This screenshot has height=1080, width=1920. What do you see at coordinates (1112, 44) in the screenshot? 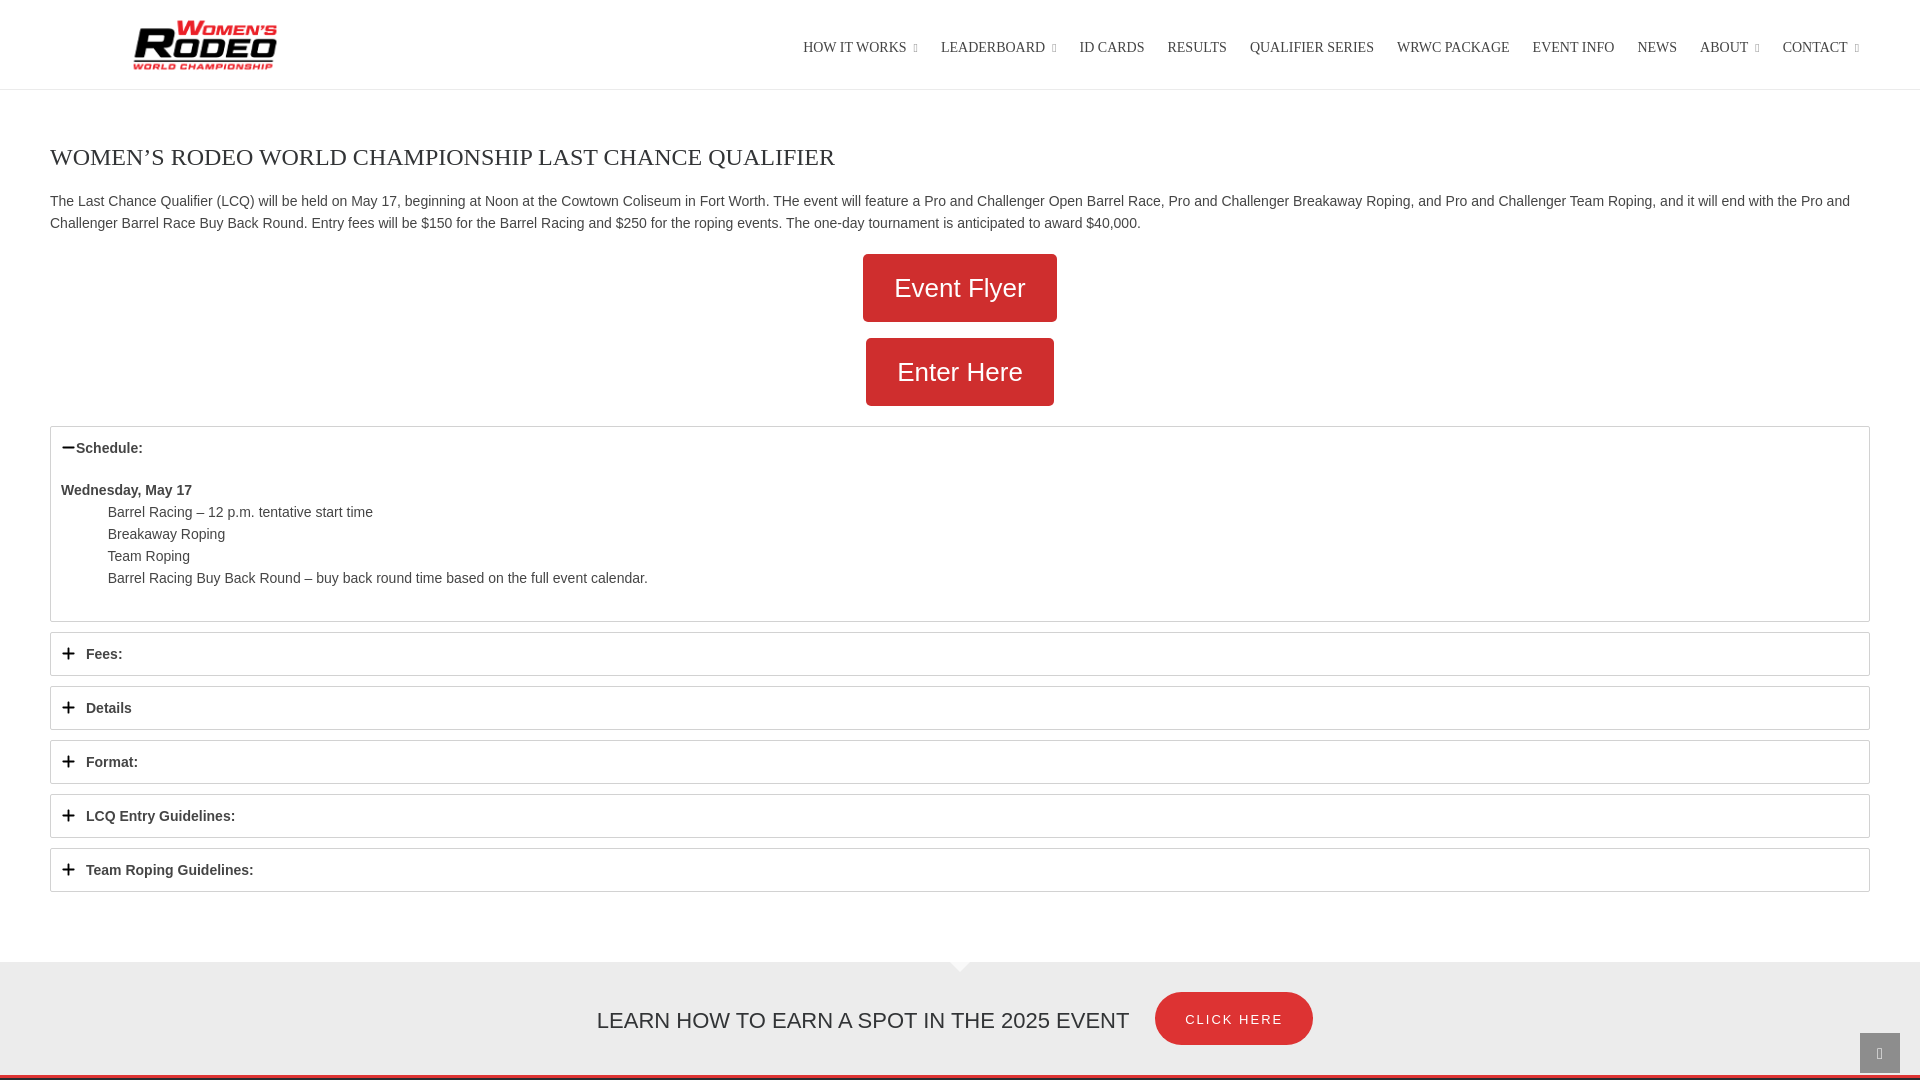
I see `ID CARDS` at bounding box center [1112, 44].